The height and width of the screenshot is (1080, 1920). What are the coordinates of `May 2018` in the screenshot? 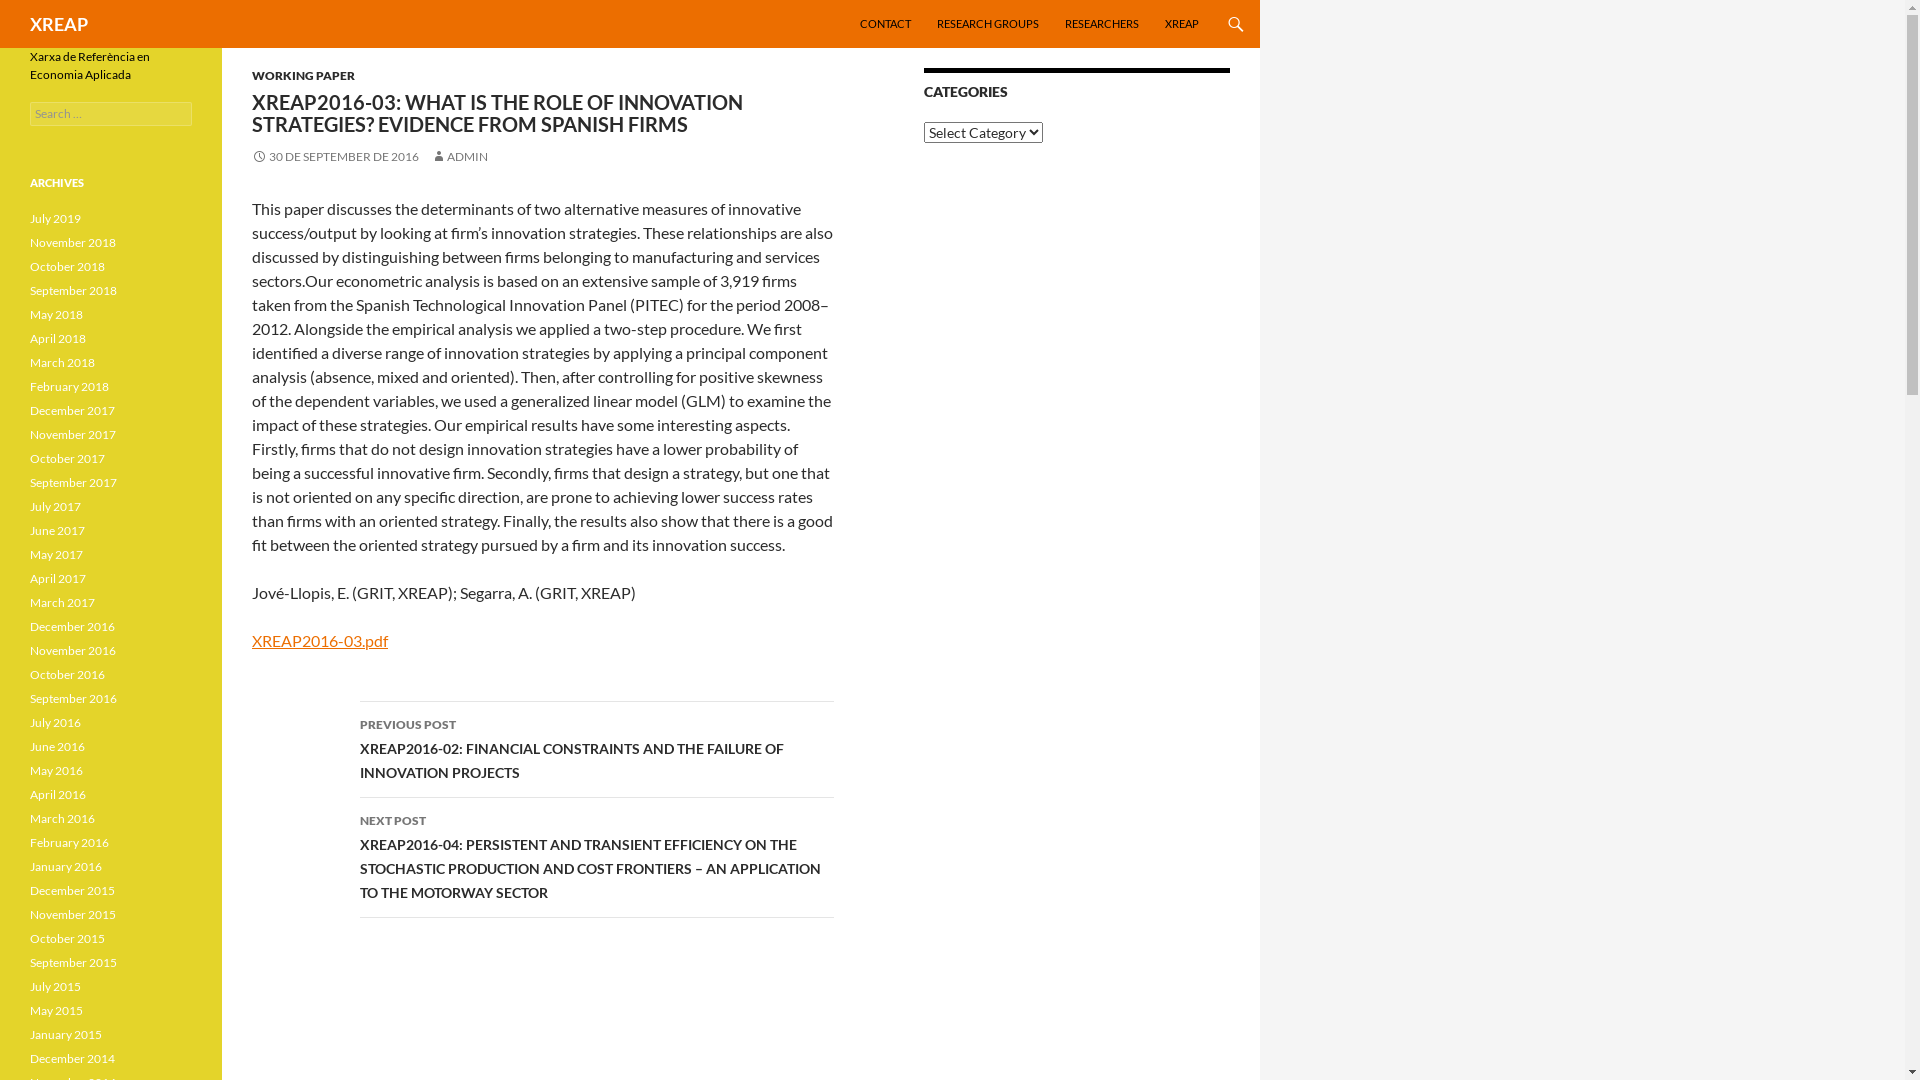 It's located at (56, 314).